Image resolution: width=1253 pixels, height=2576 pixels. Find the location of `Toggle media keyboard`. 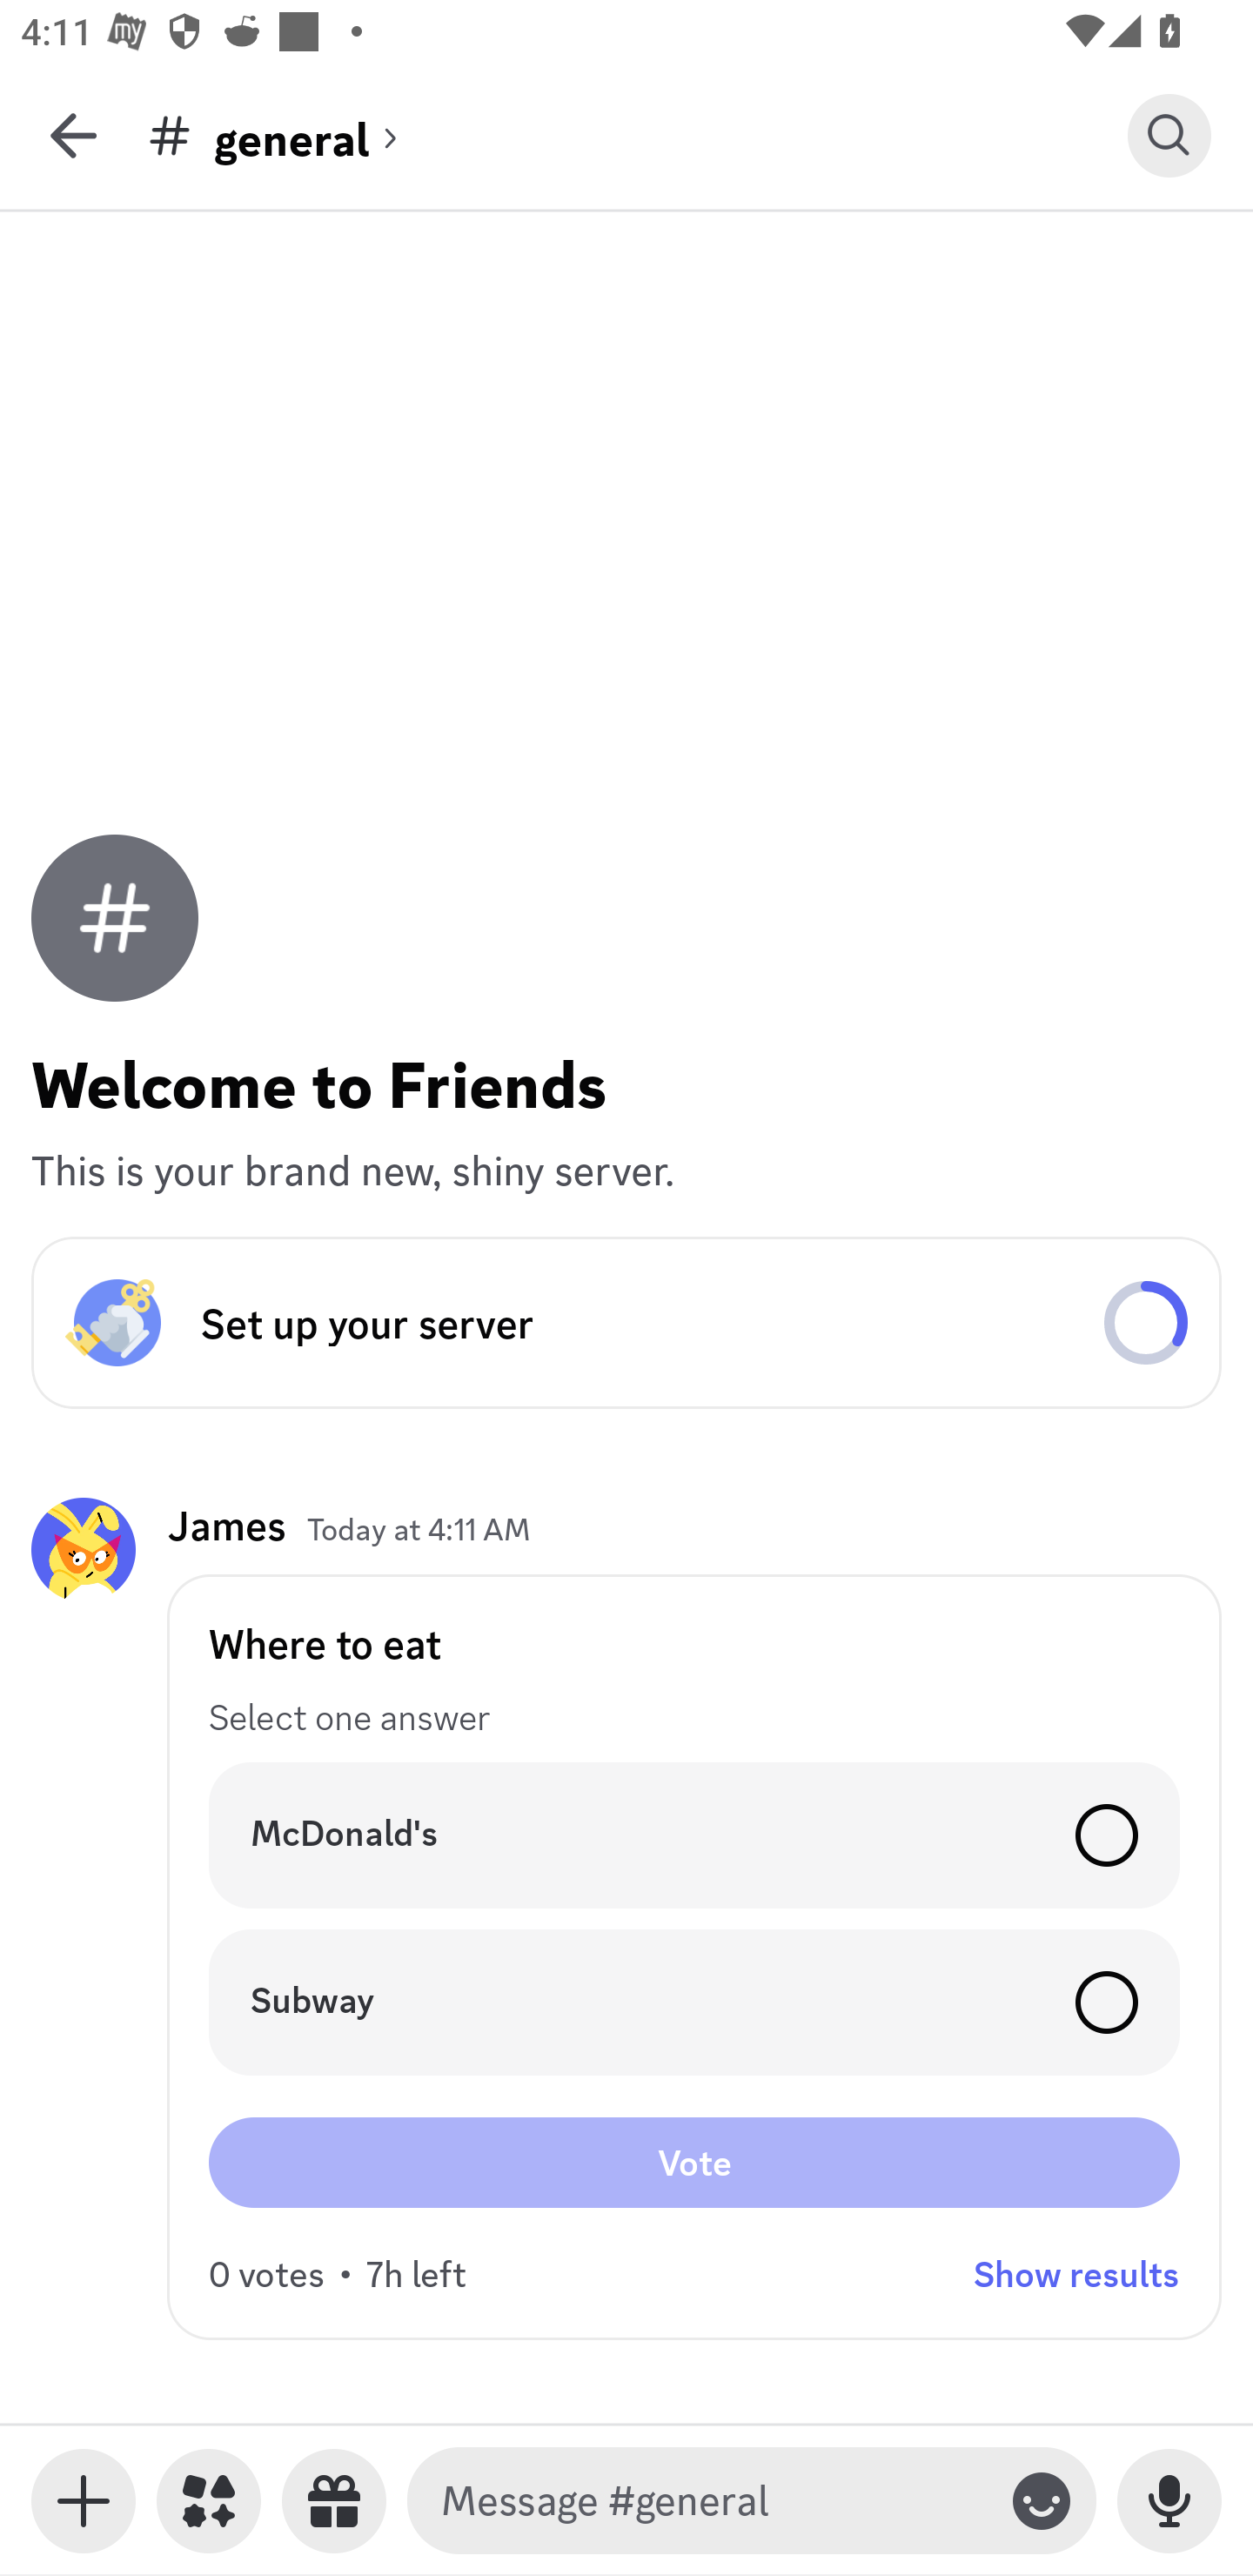

Toggle media keyboard is located at coordinates (84, 2501).